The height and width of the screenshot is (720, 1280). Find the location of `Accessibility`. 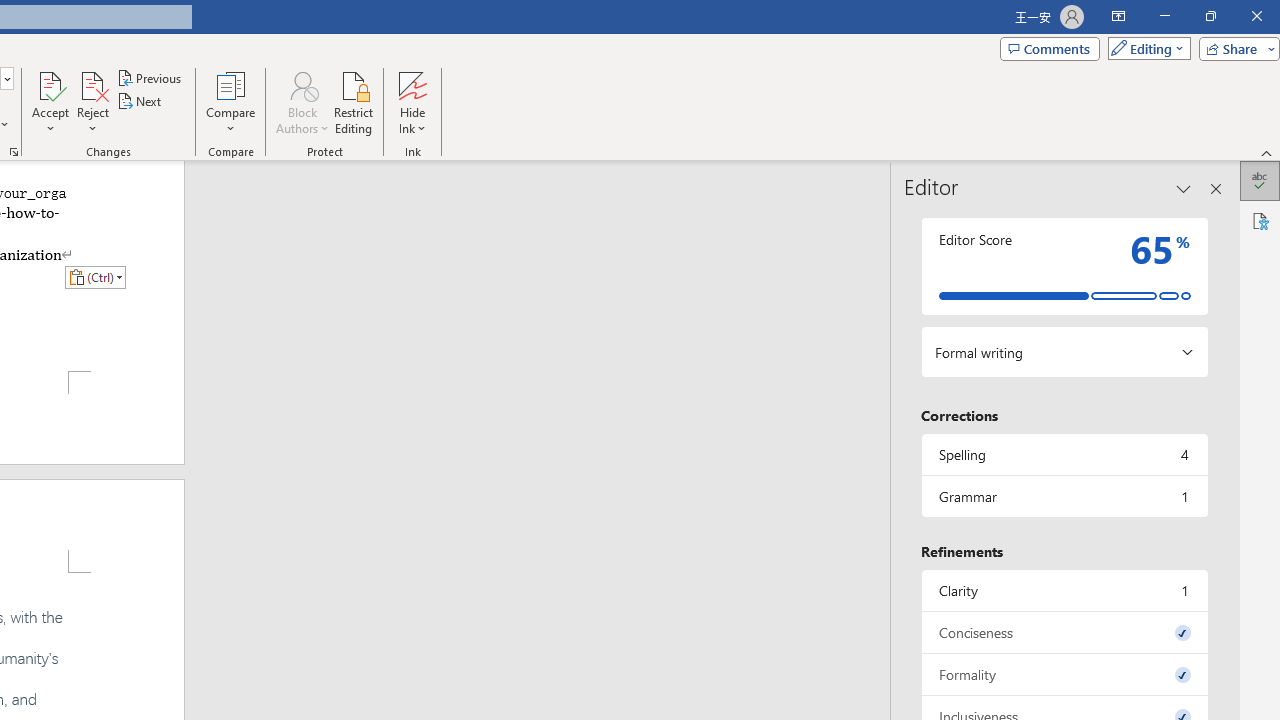

Accessibility is located at coordinates (1260, 220).